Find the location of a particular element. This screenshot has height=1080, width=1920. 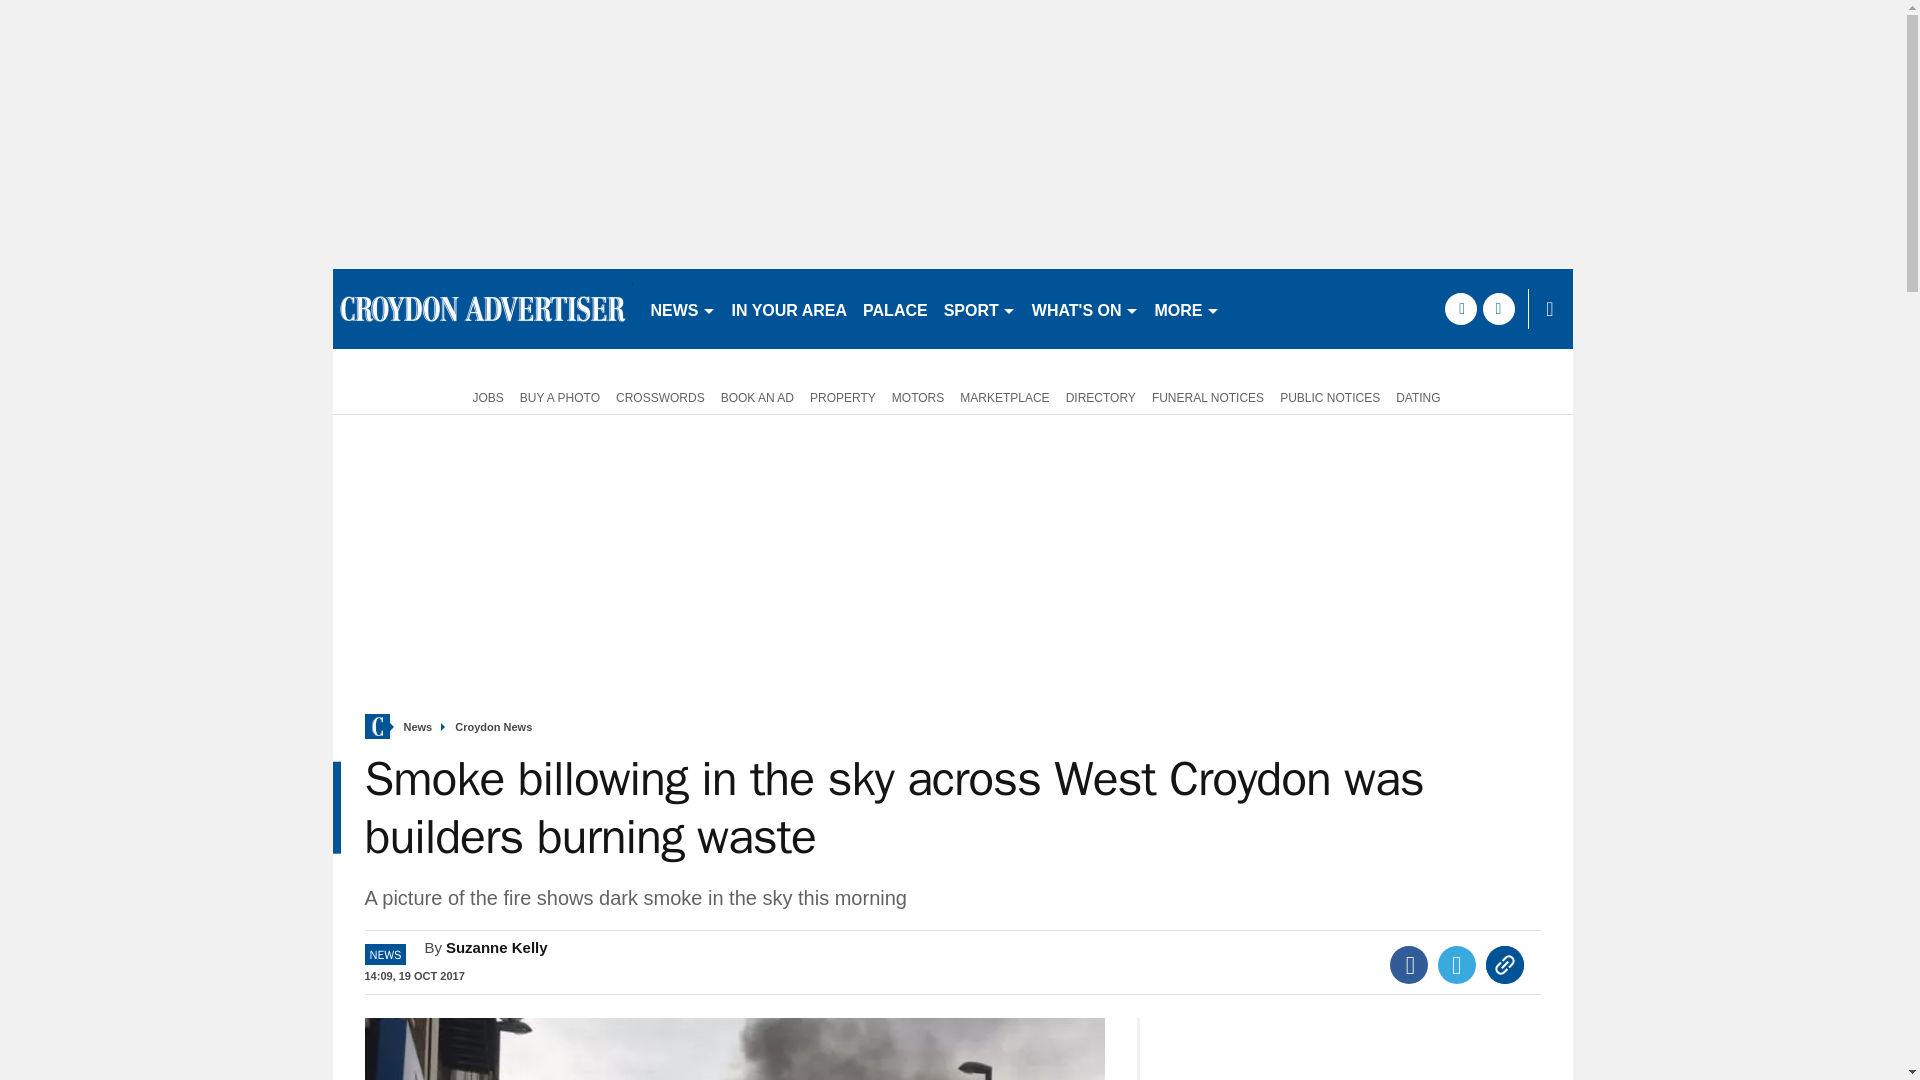

BUY A PHOTO is located at coordinates (560, 396).